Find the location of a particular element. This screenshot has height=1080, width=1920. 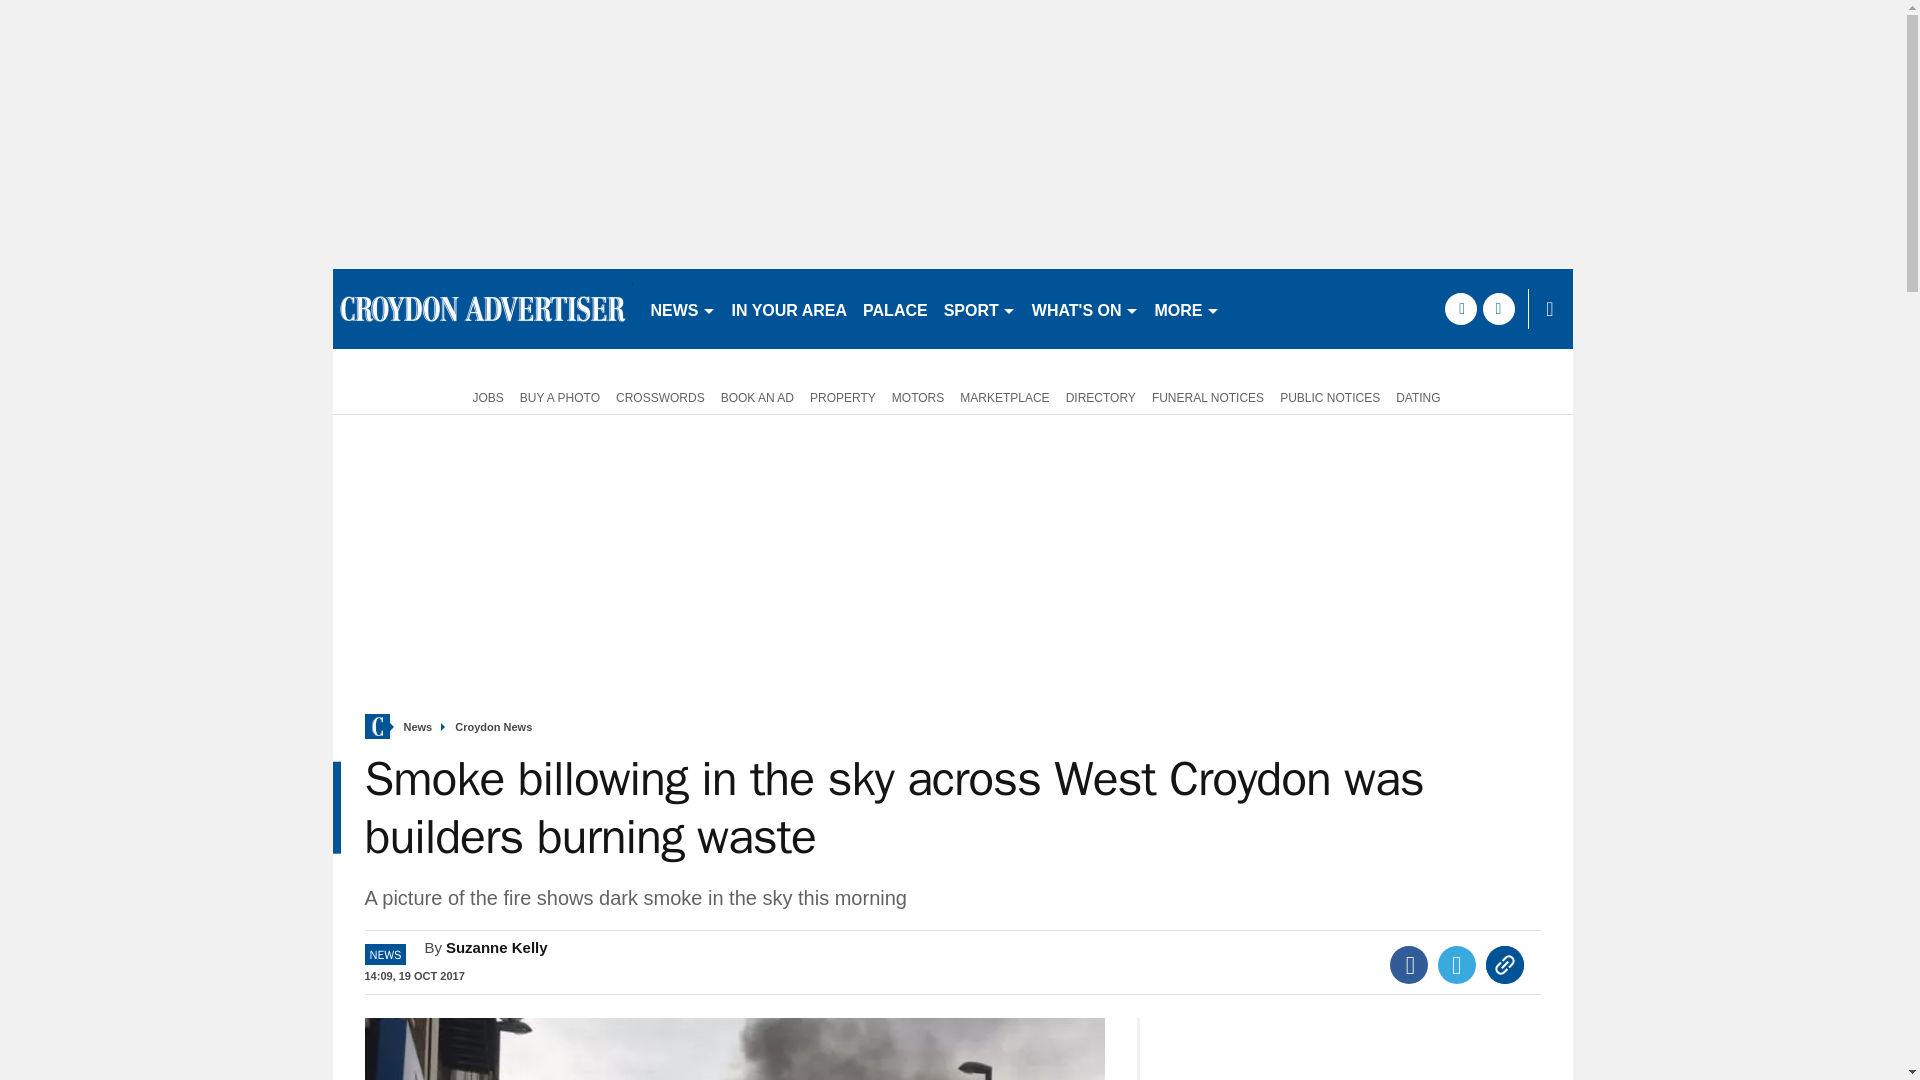

BUY A PHOTO is located at coordinates (560, 396).